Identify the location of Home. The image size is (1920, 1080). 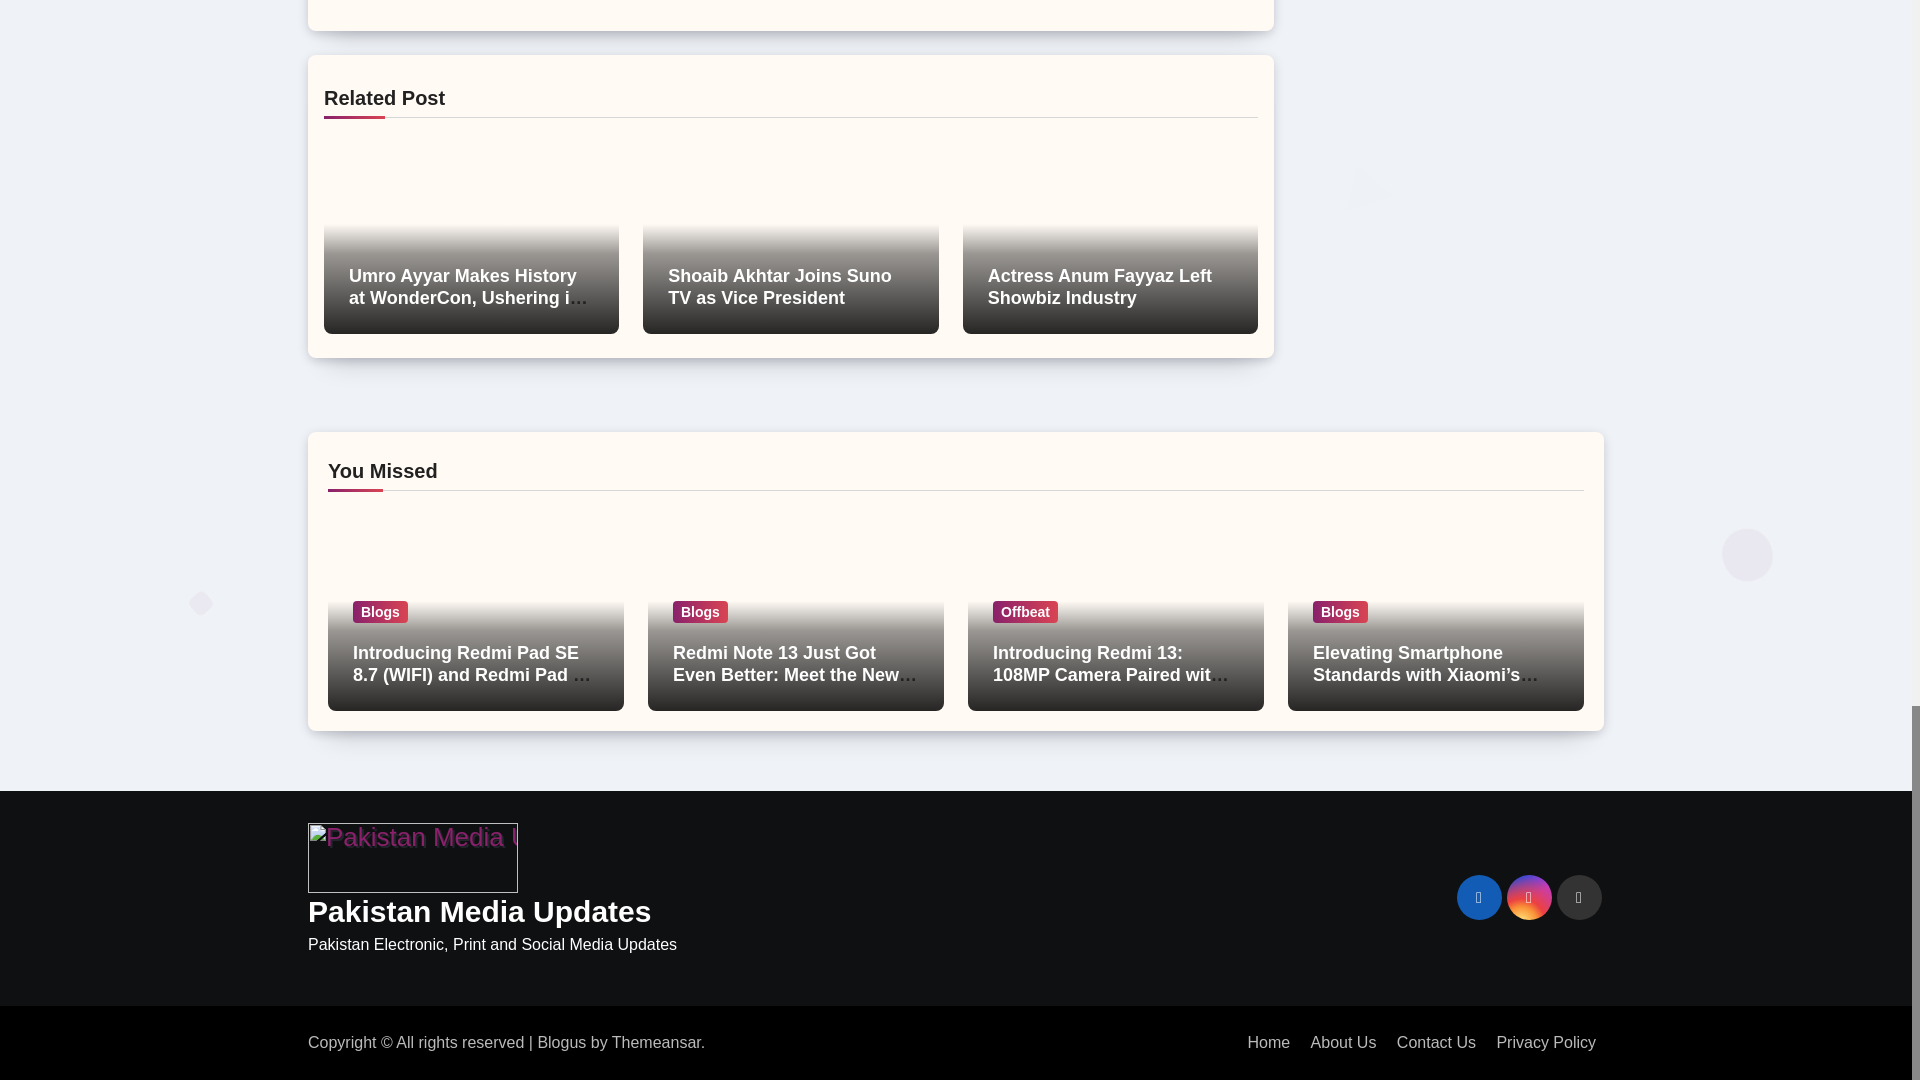
(1268, 1042).